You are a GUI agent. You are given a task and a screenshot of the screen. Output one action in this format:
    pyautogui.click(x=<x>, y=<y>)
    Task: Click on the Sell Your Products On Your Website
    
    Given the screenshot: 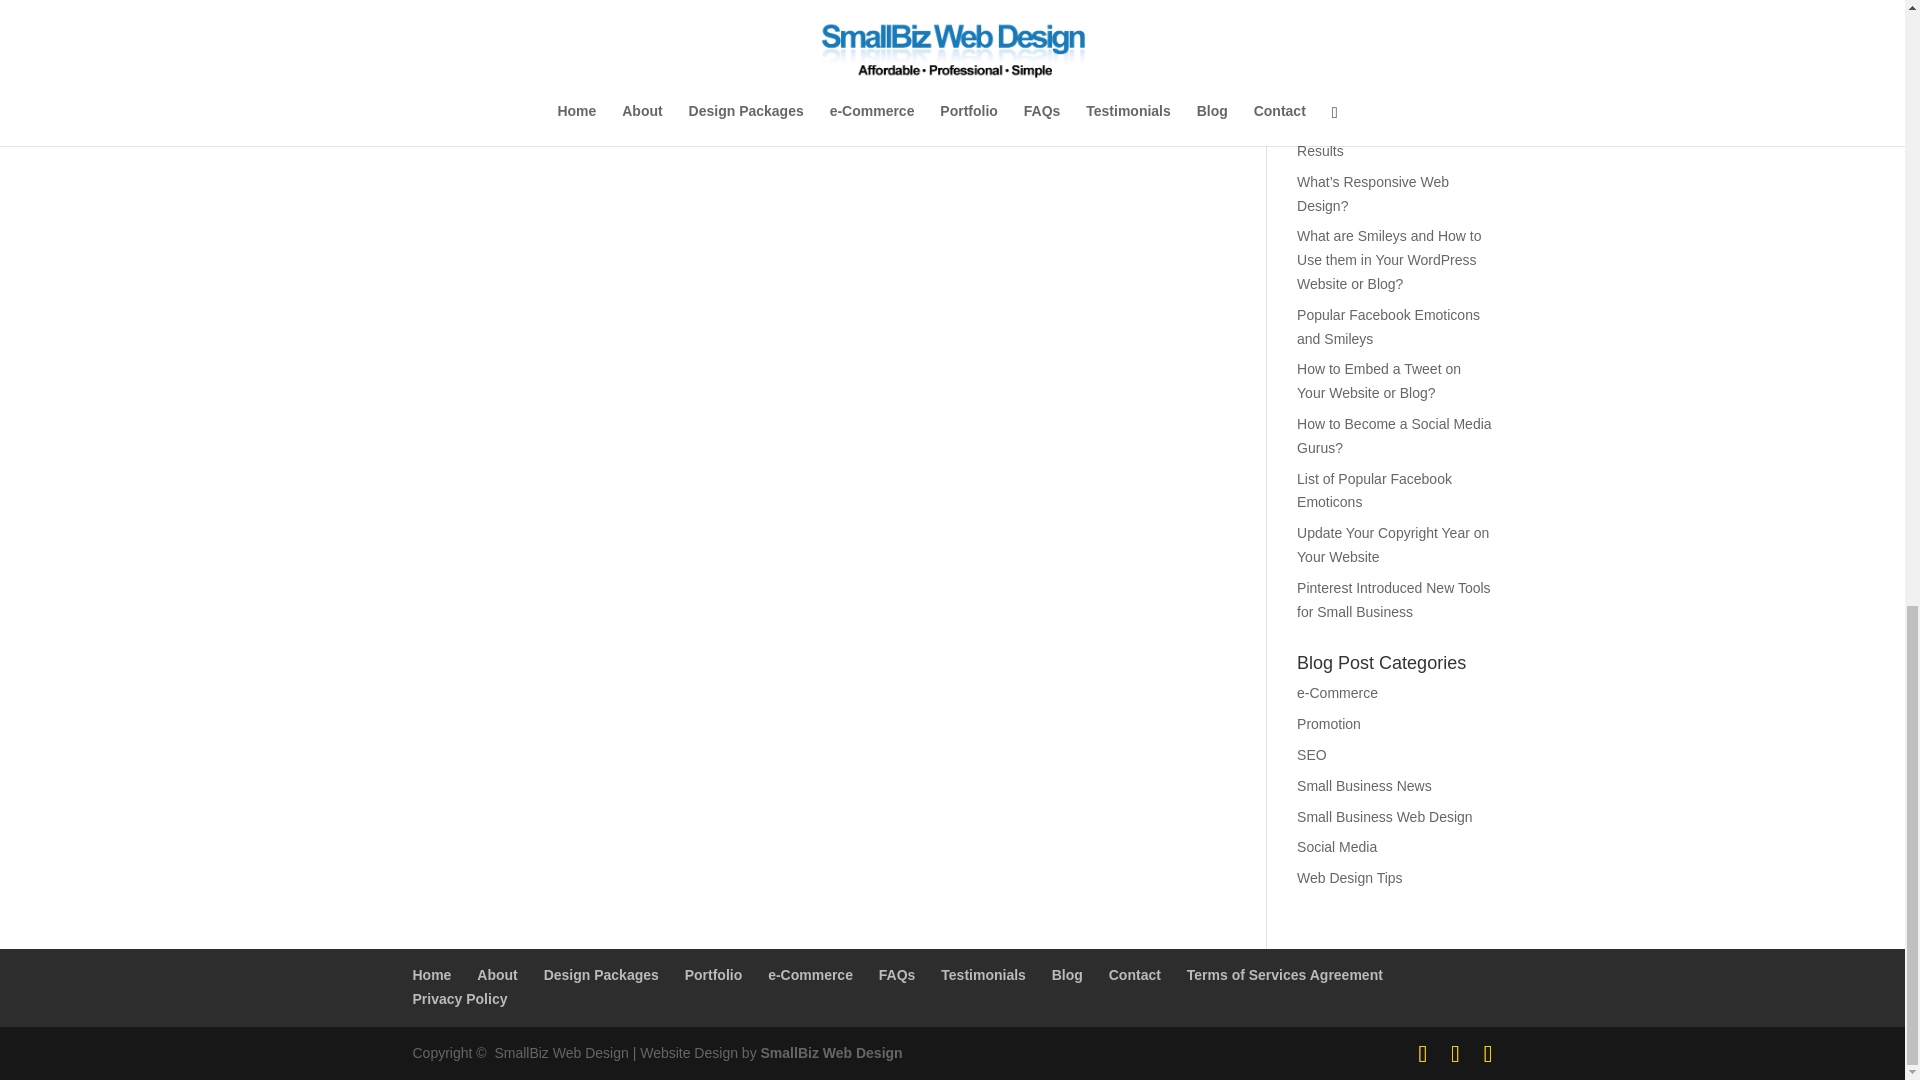 What is the action you would take?
    pyautogui.click(x=1382, y=61)
    